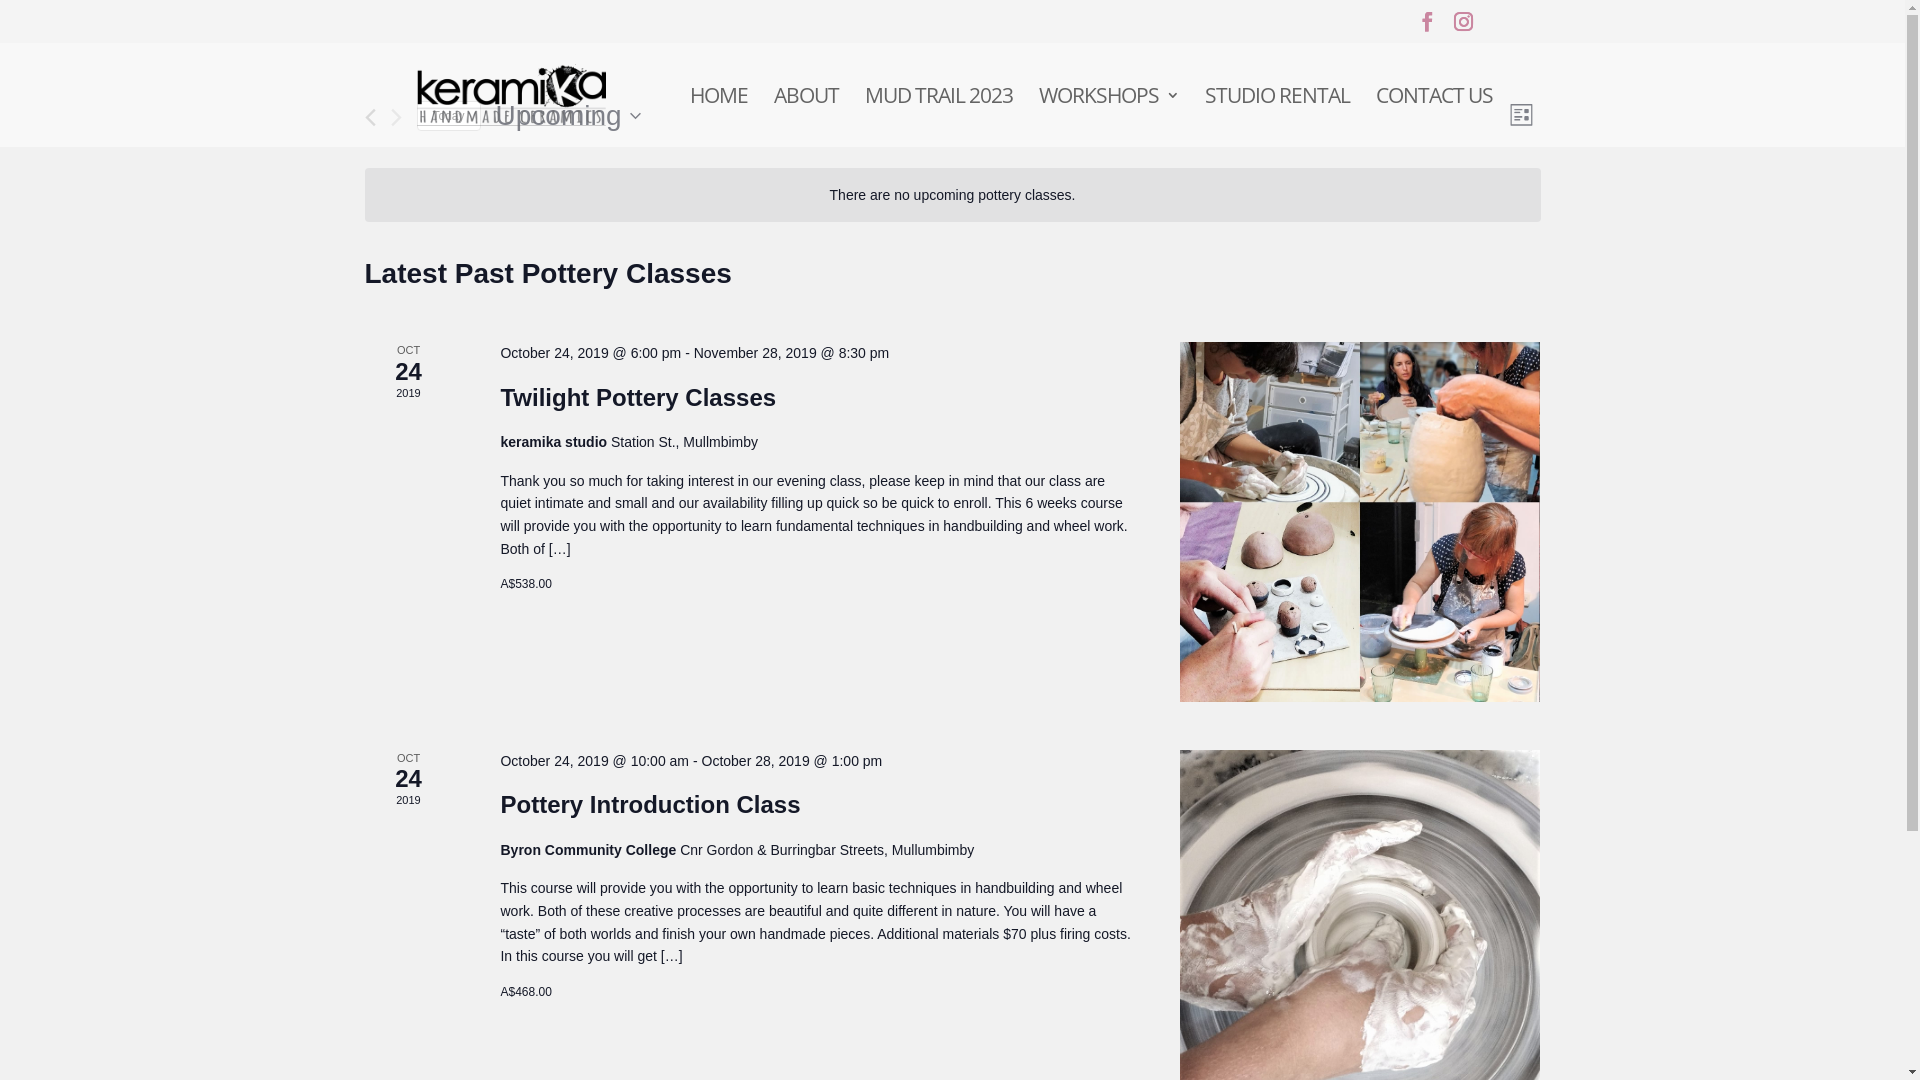 This screenshot has width=1920, height=1080. What do you see at coordinates (650, 805) in the screenshot?
I see `Pottery Introduction Class` at bounding box center [650, 805].